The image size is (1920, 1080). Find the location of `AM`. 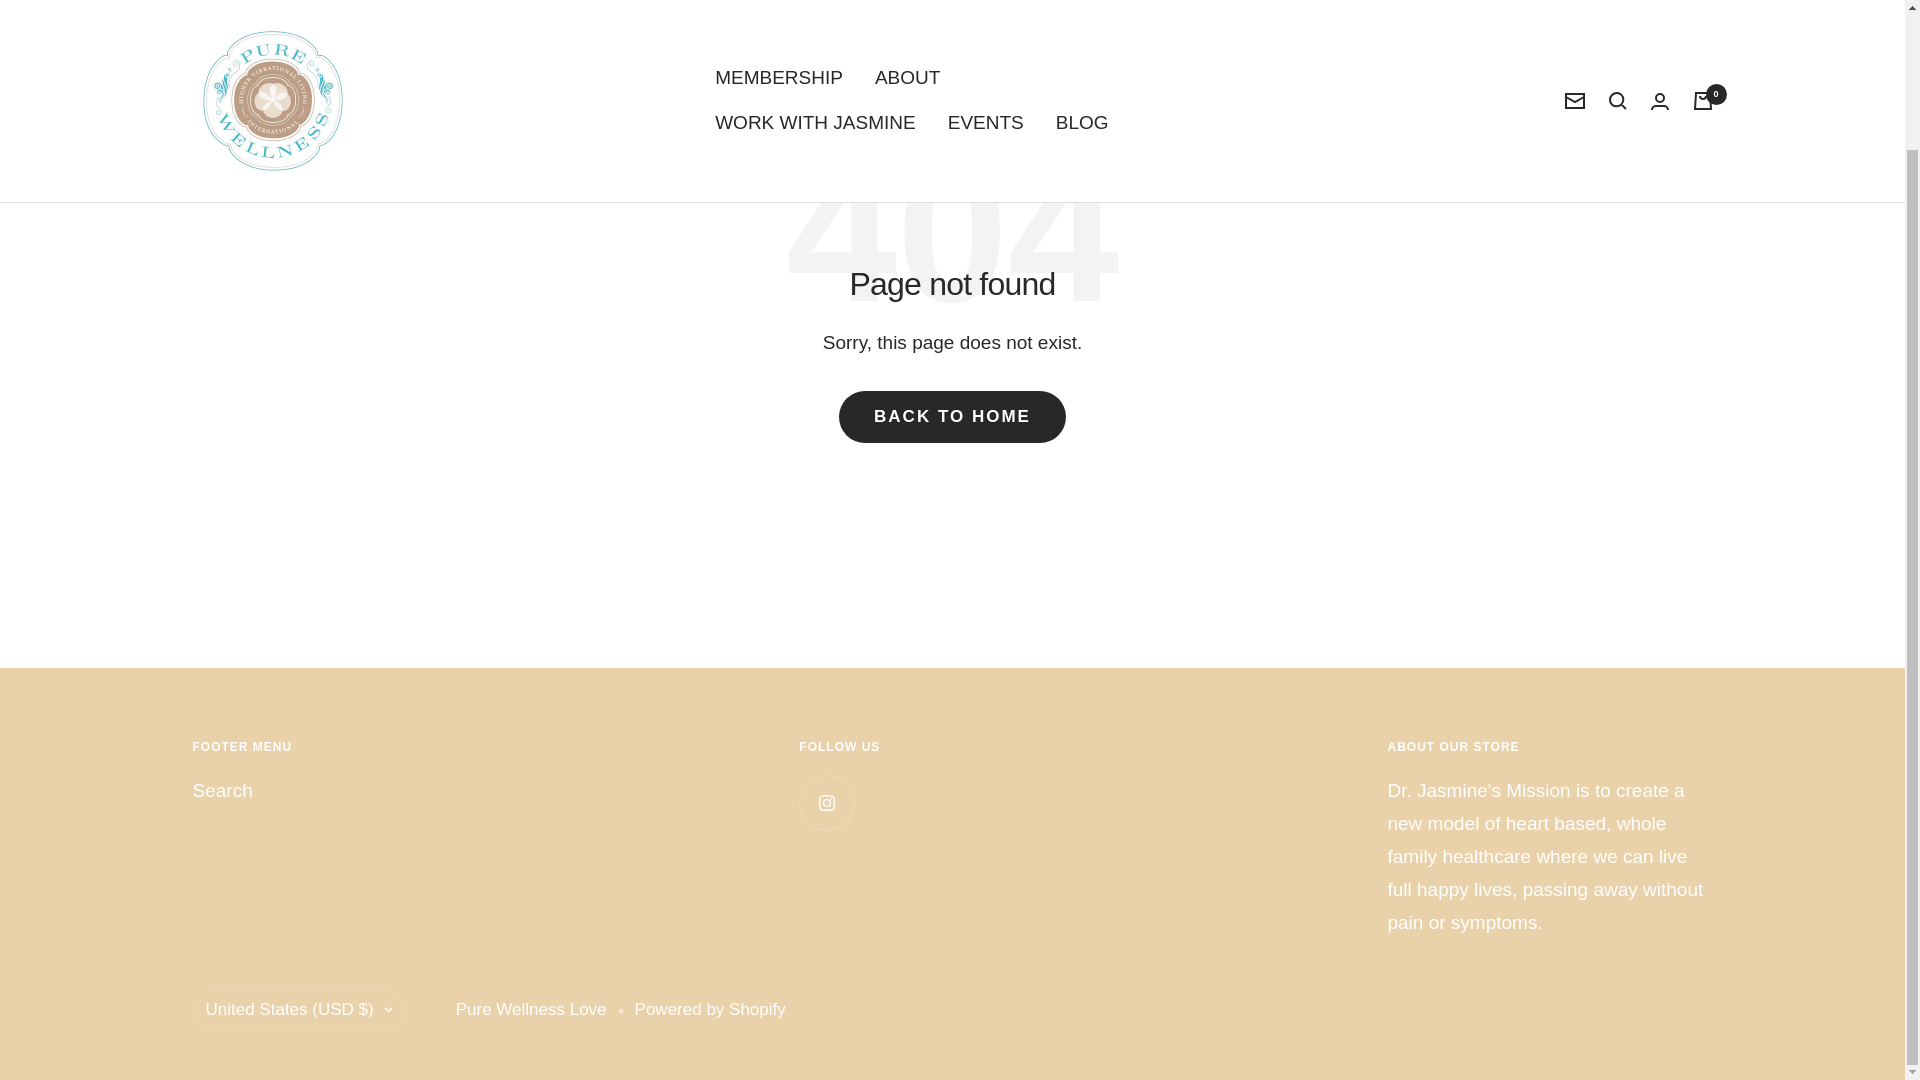

AM is located at coordinates (402, 876).